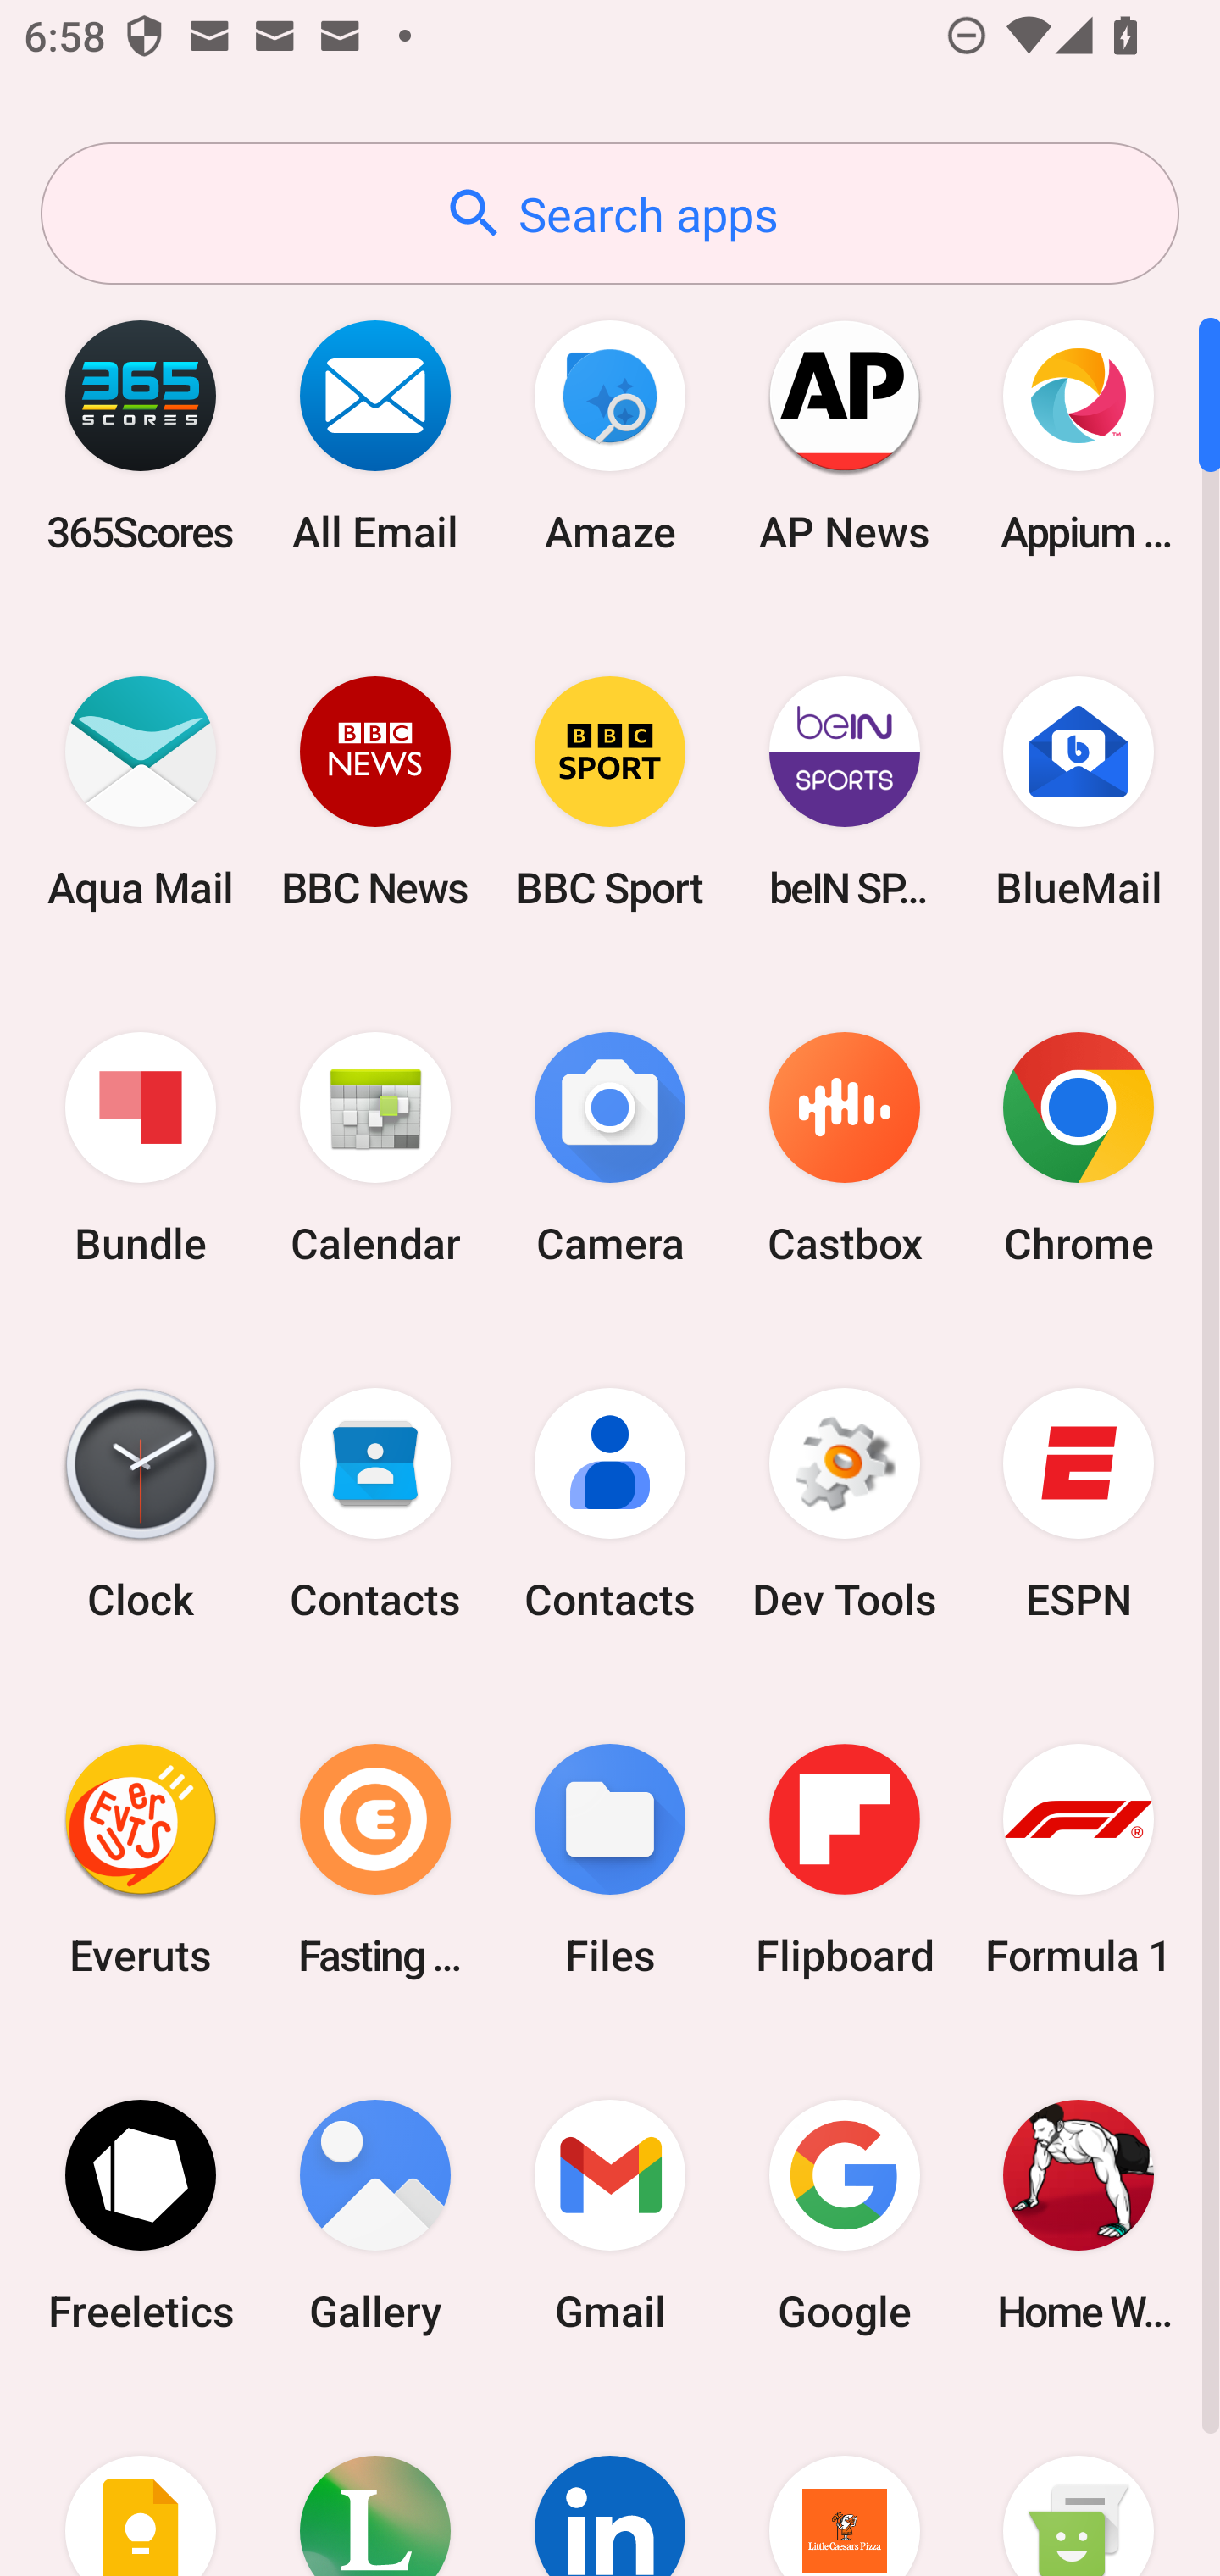 Image resolution: width=1220 pixels, height=2576 pixels. I want to click on Chrome, so click(1079, 1149).